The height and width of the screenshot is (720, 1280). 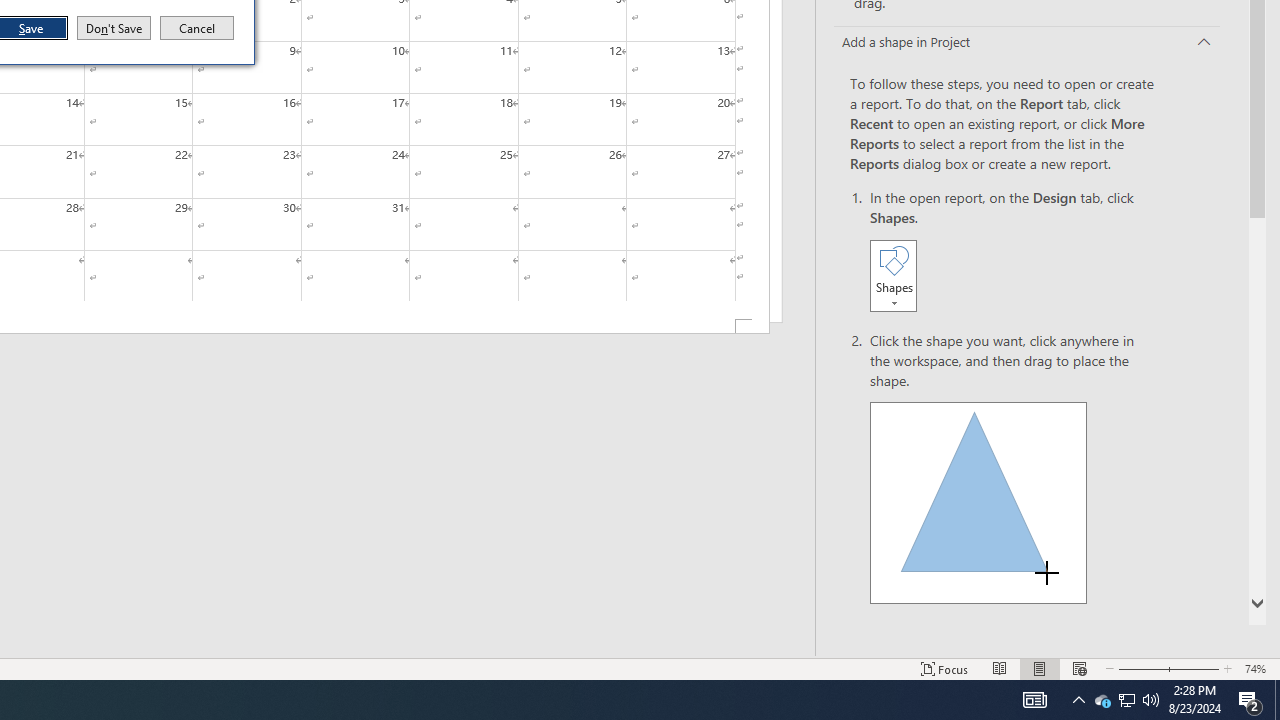 What do you see at coordinates (893, 275) in the screenshot?
I see `Q2790: 100%` at bounding box center [893, 275].